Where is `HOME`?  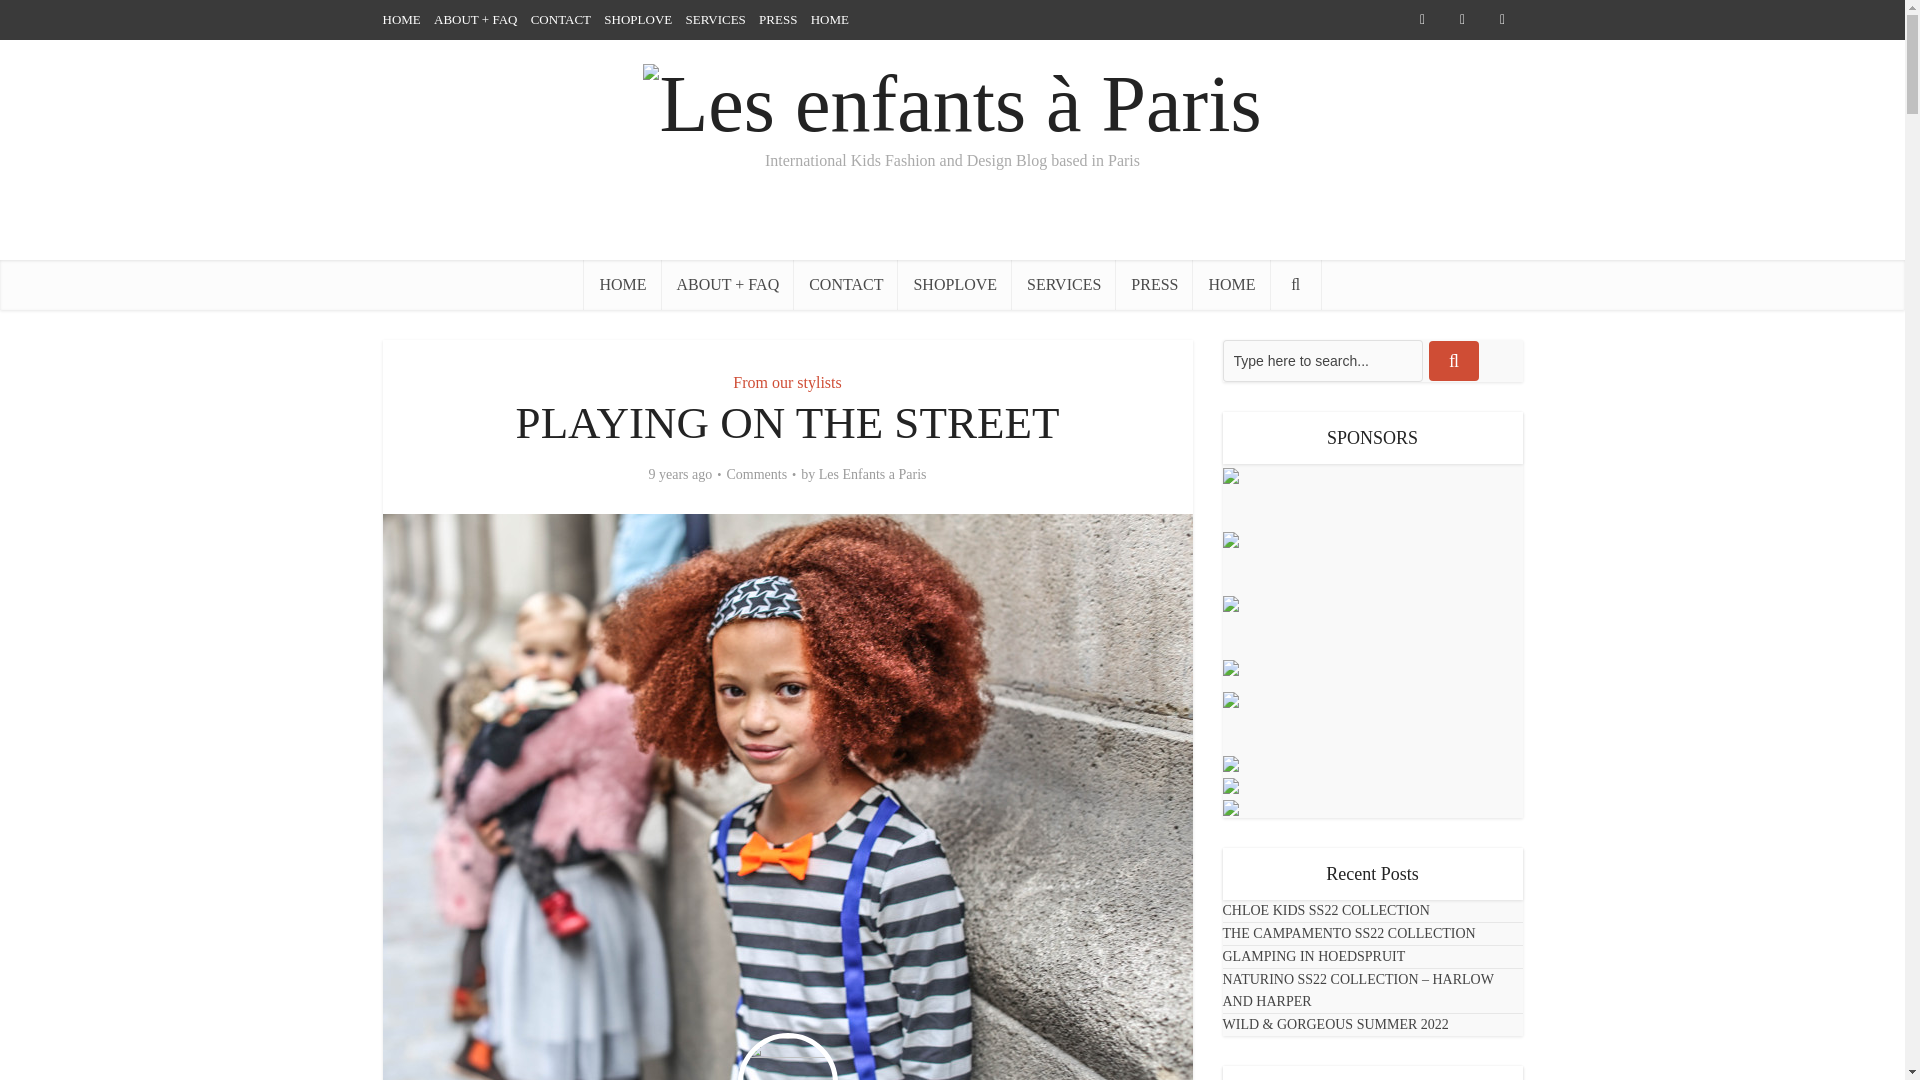 HOME is located at coordinates (401, 19).